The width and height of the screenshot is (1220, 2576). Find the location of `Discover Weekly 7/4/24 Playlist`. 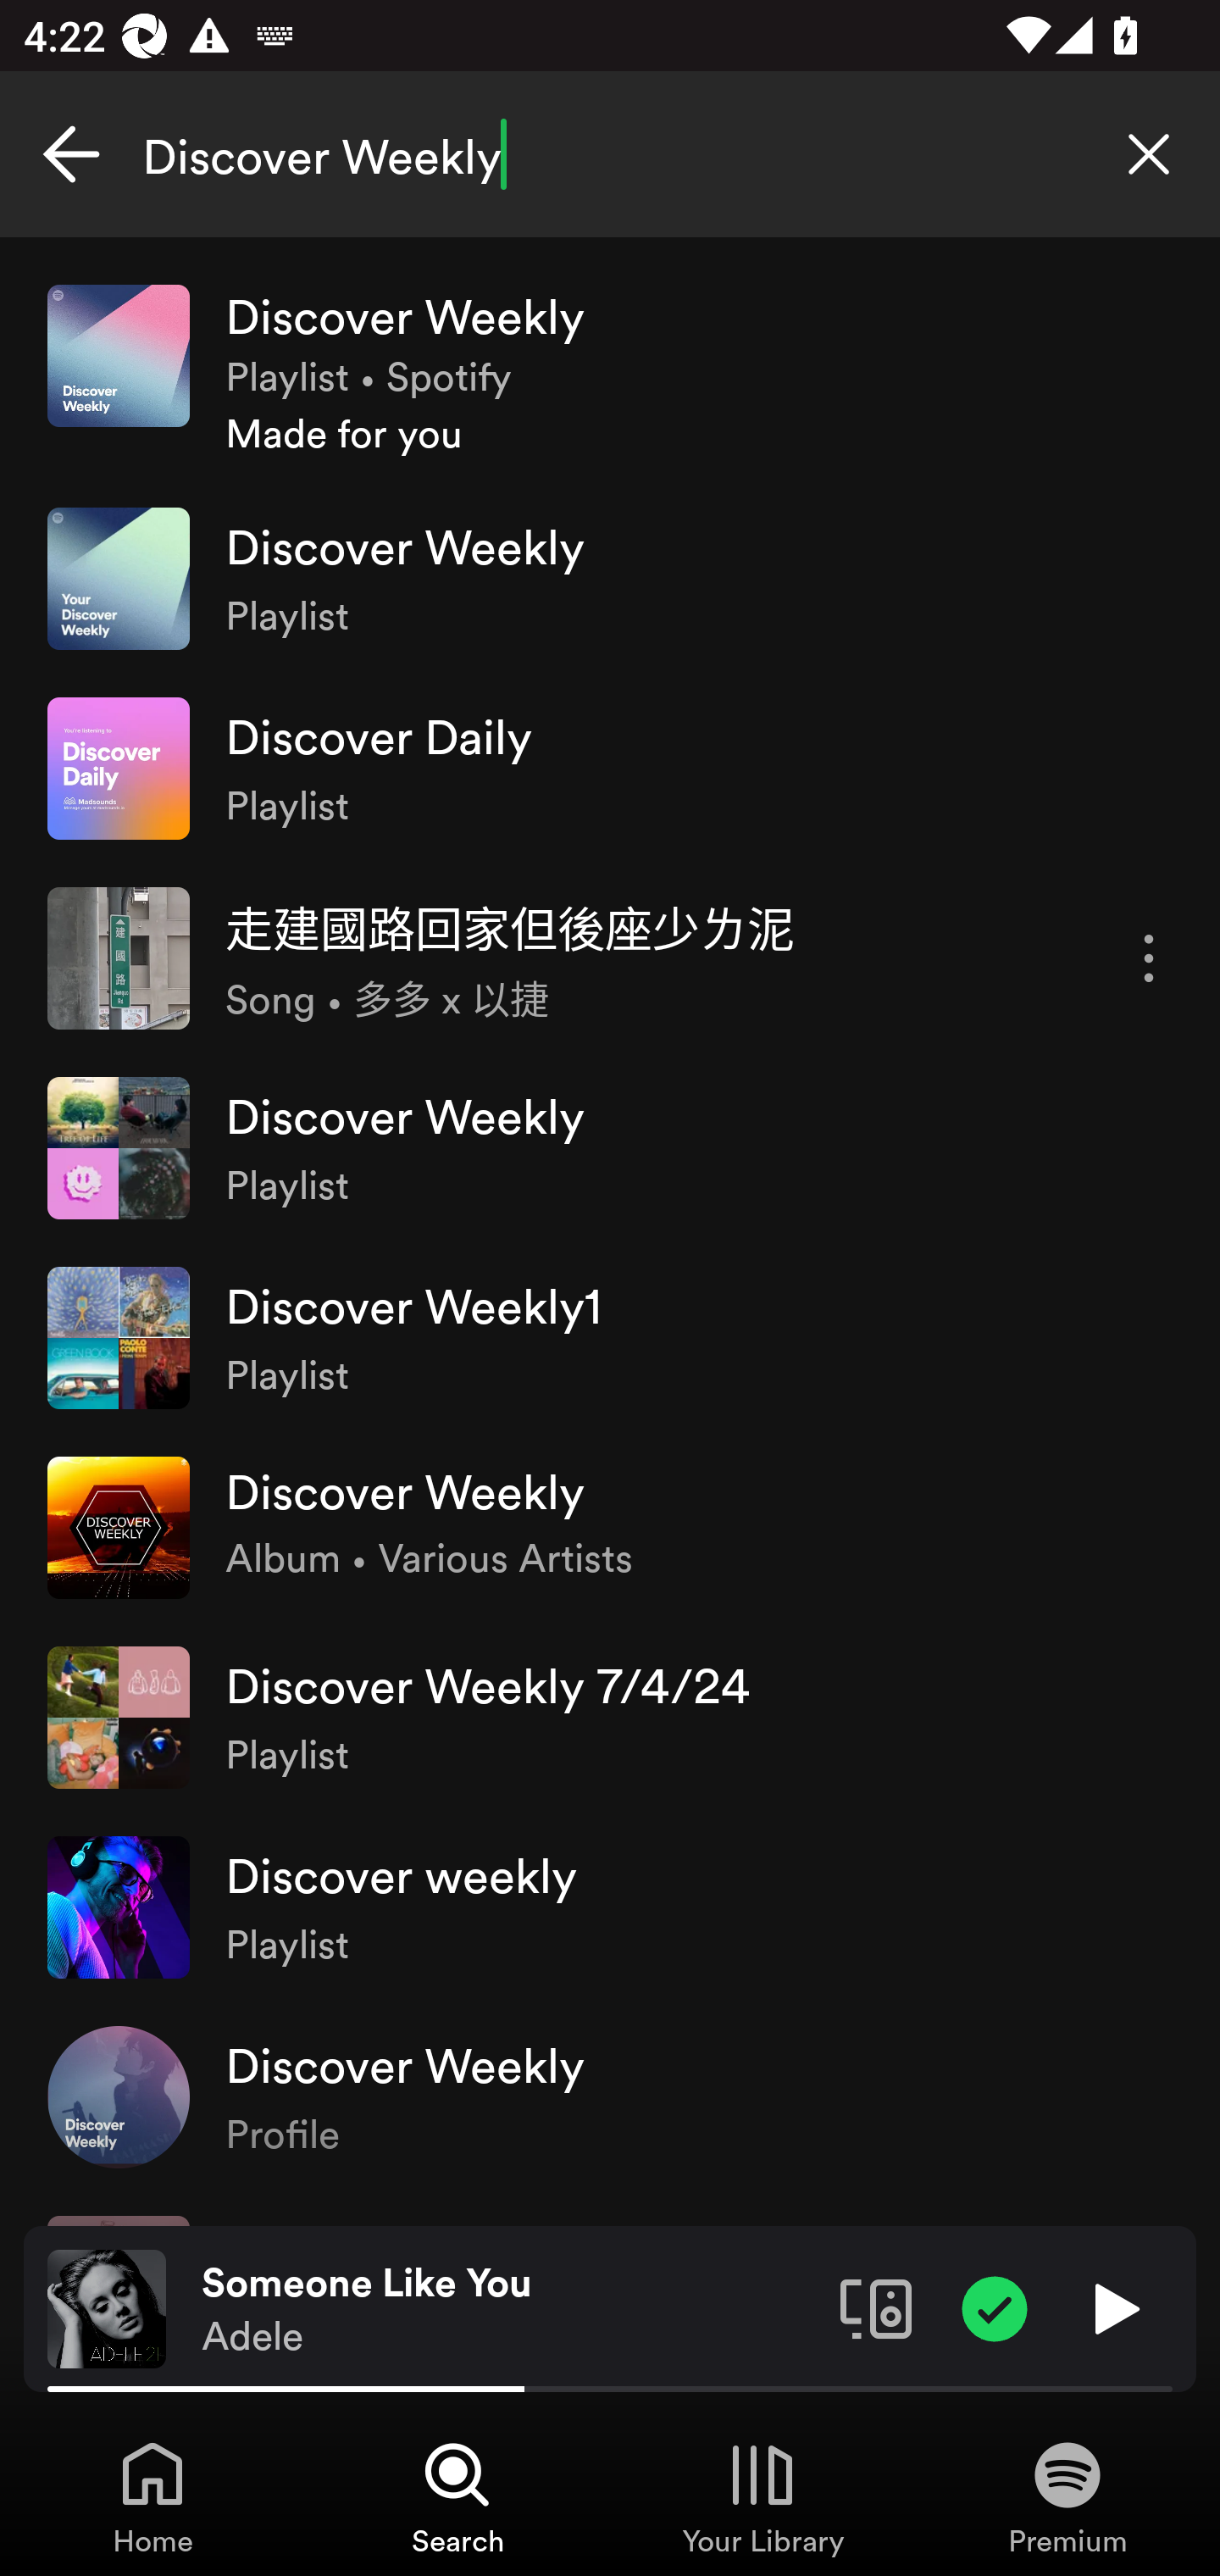

Discover Weekly 7/4/24 Playlist is located at coordinates (610, 1718).